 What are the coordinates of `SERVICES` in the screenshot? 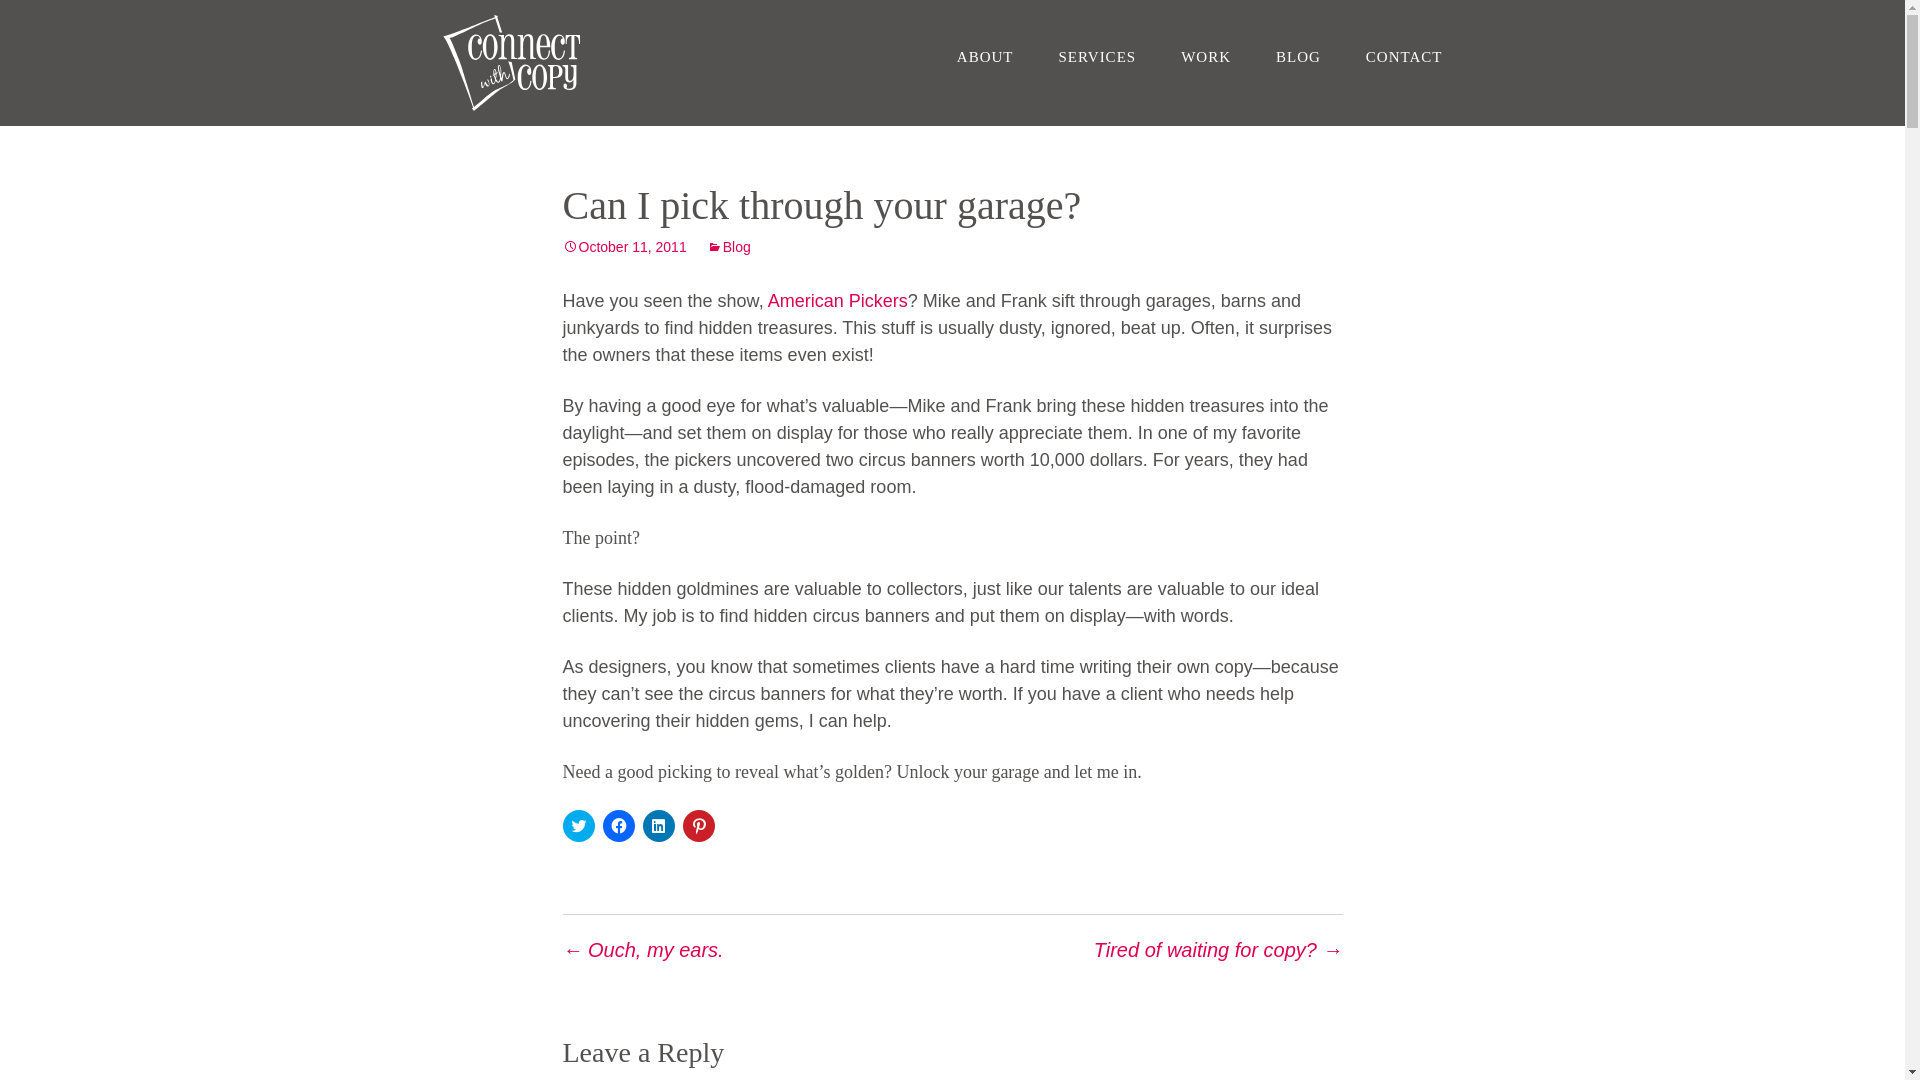 It's located at (1096, 56).